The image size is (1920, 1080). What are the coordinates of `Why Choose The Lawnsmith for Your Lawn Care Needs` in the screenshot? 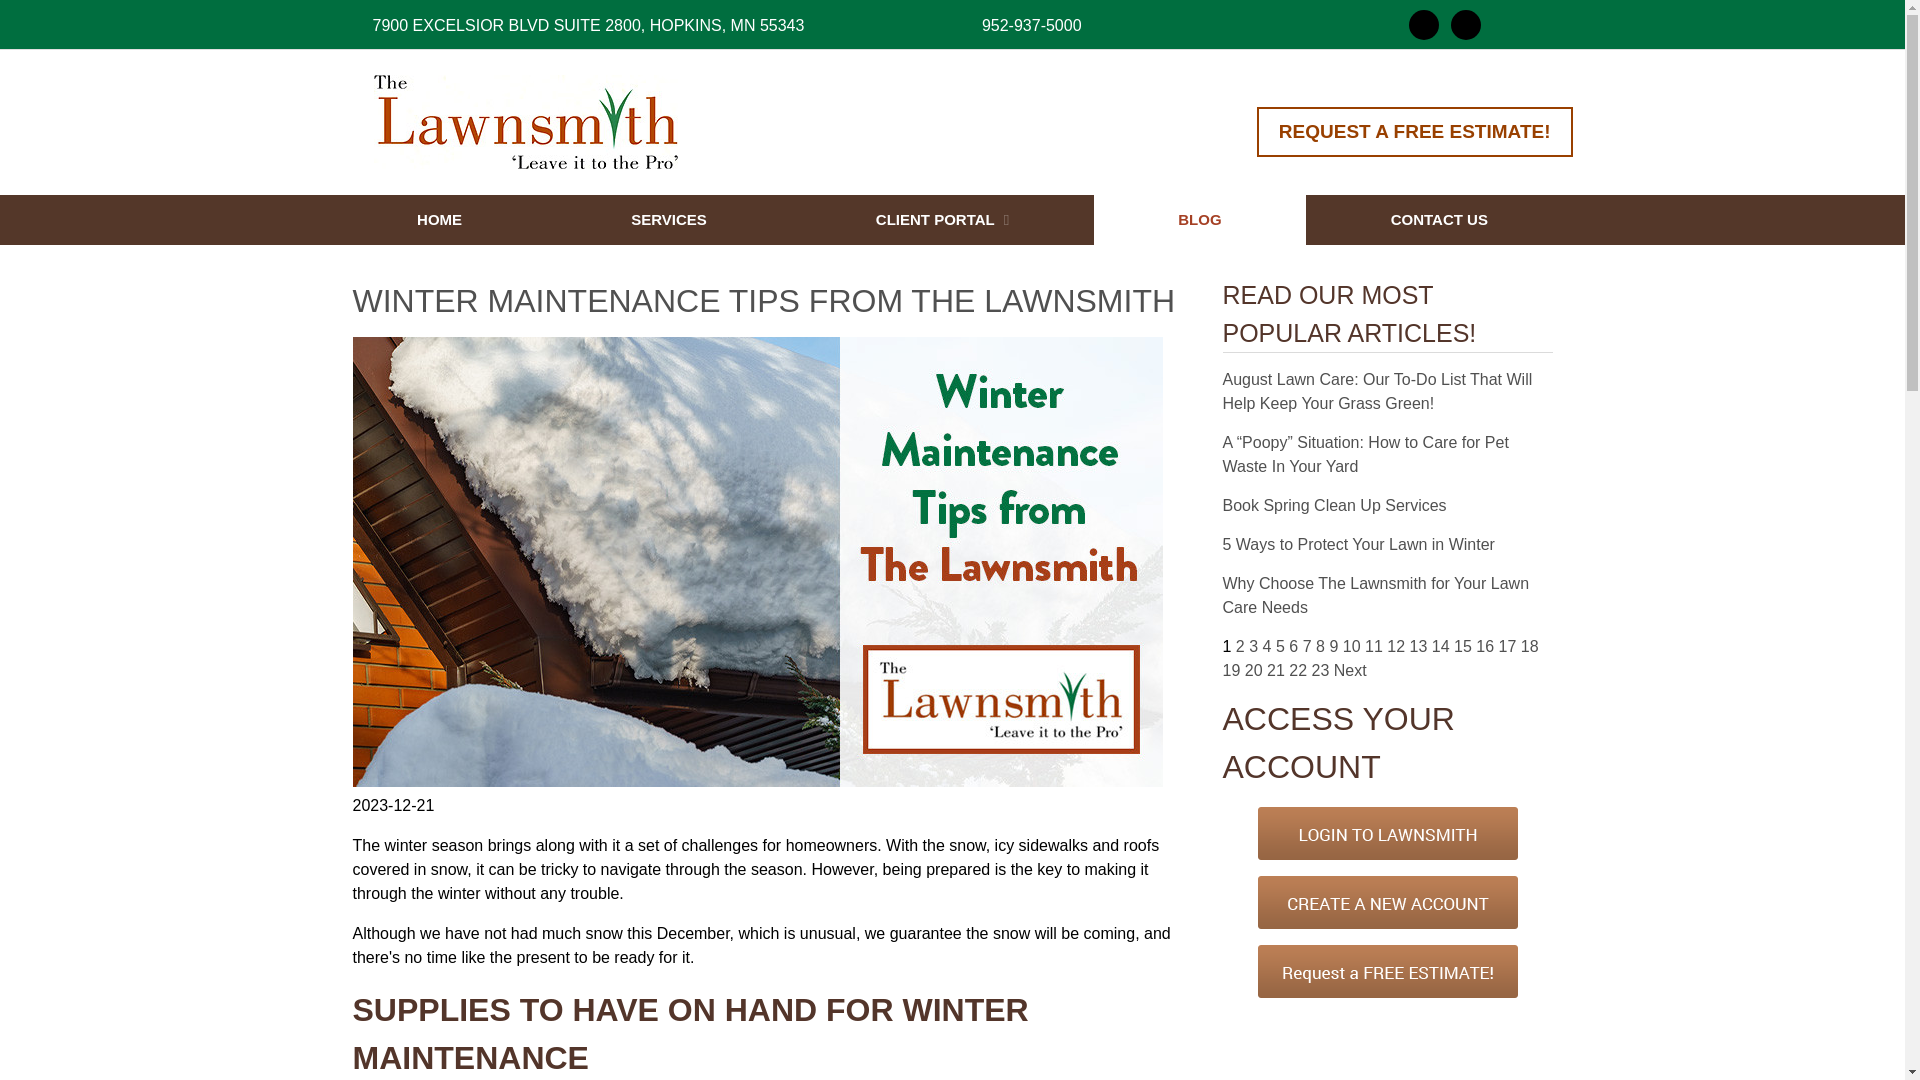 It's located at (1374, 594).